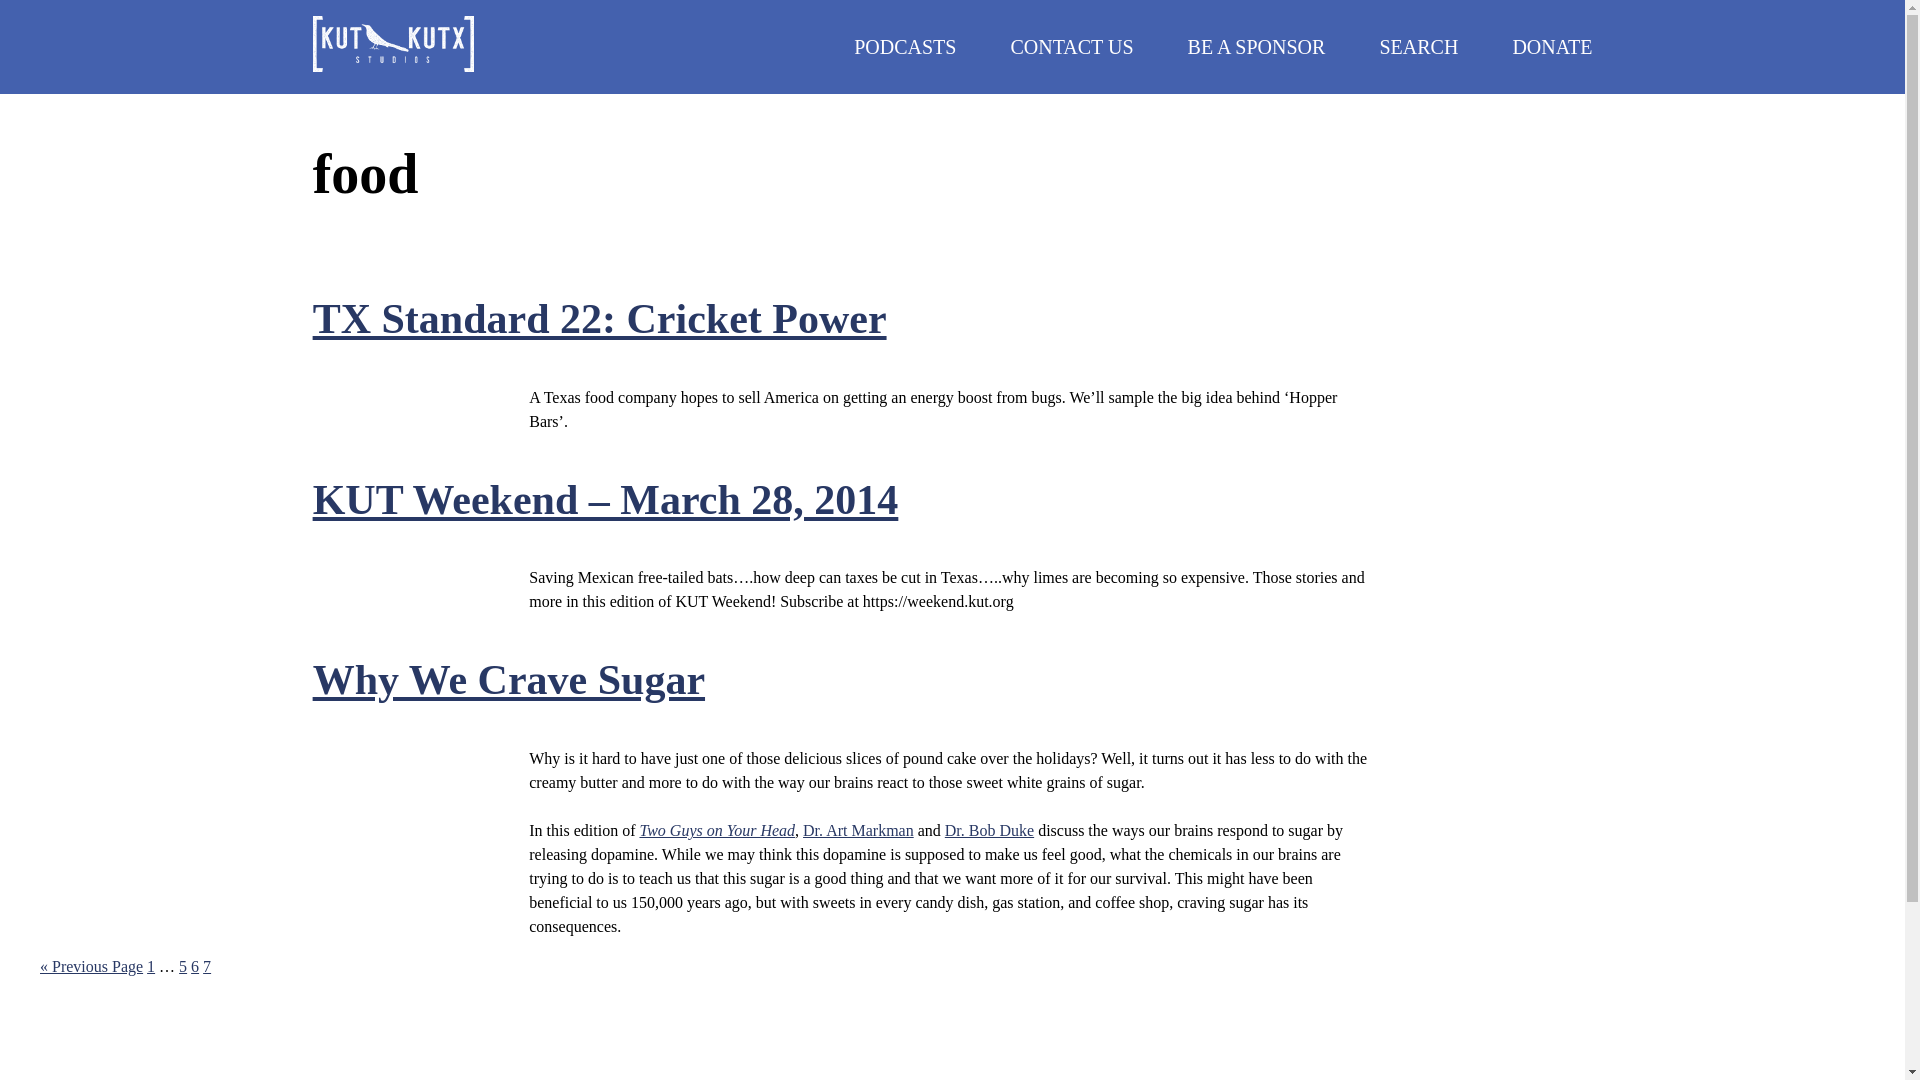  I want to click on DONATE, so click(1418, 46).